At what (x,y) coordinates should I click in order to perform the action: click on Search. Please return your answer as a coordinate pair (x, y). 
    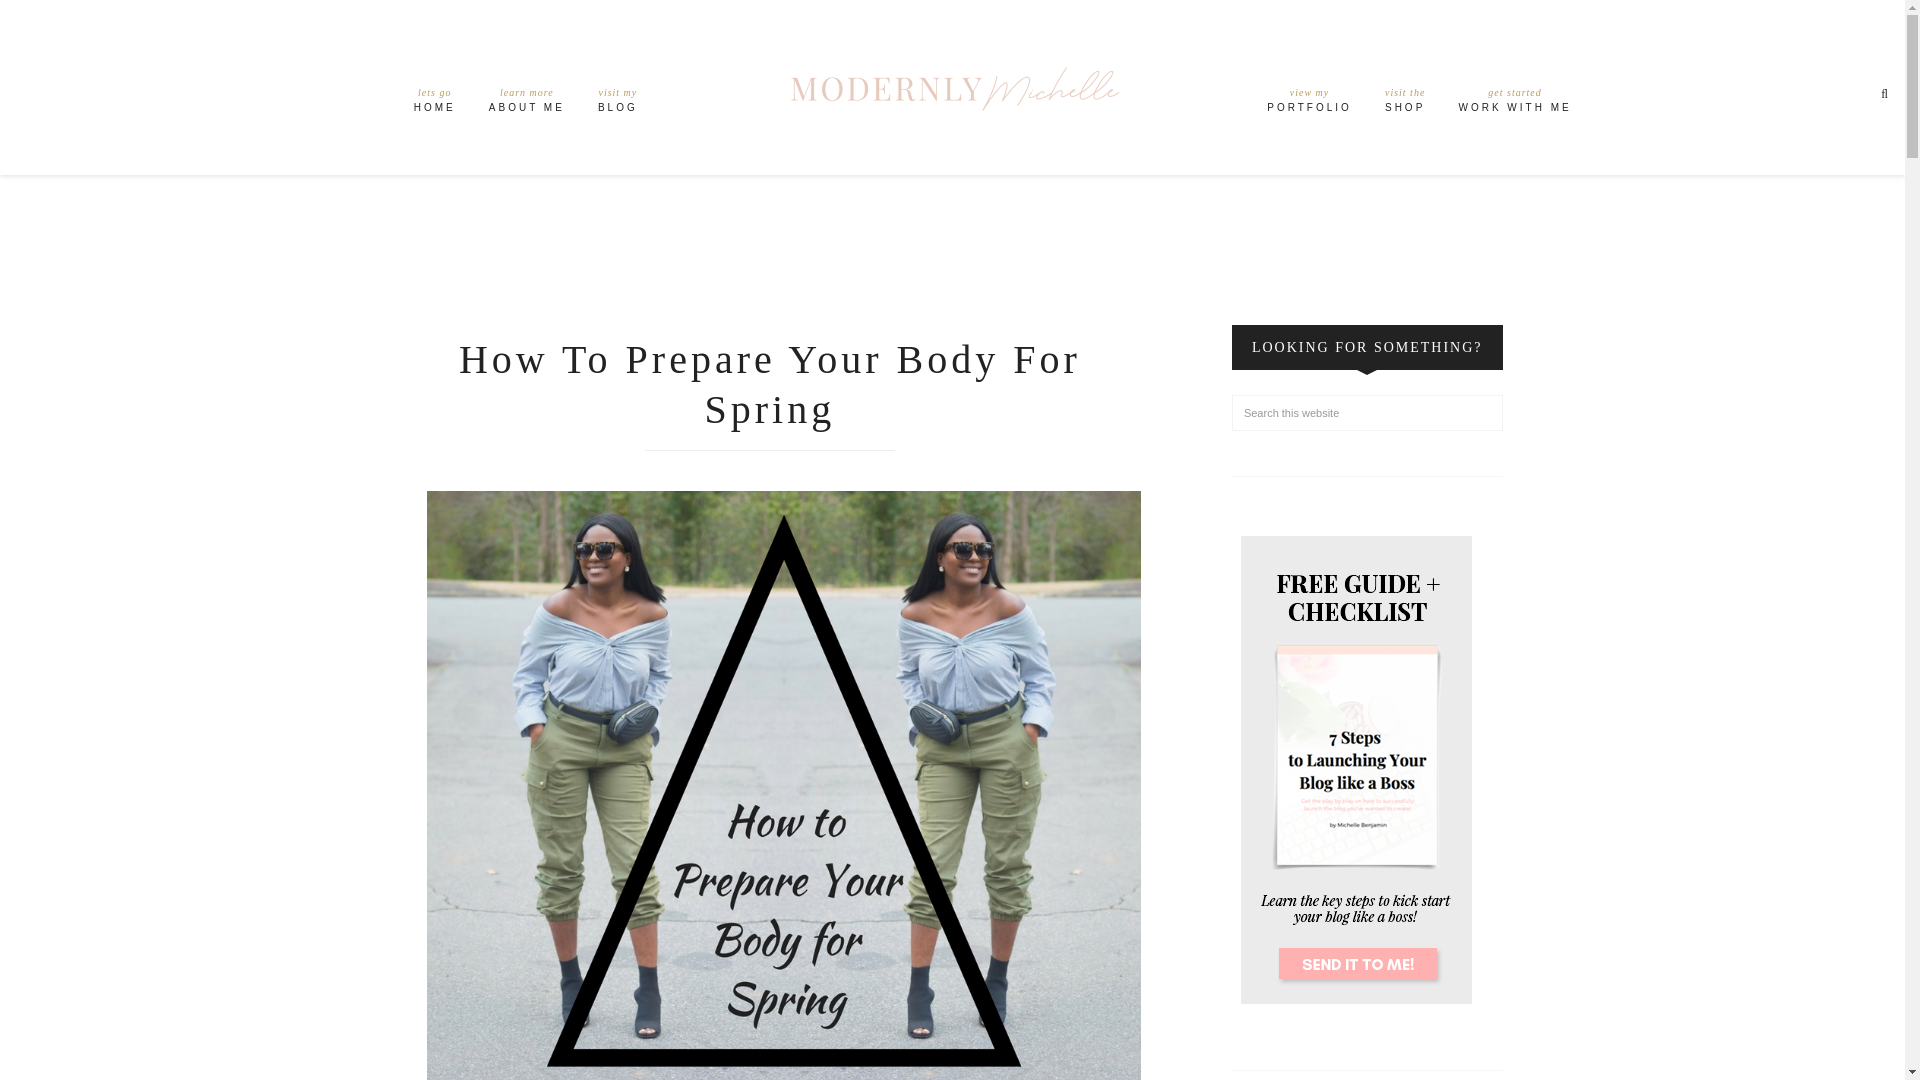
    Looking at the image, I should click on (1309, 104).